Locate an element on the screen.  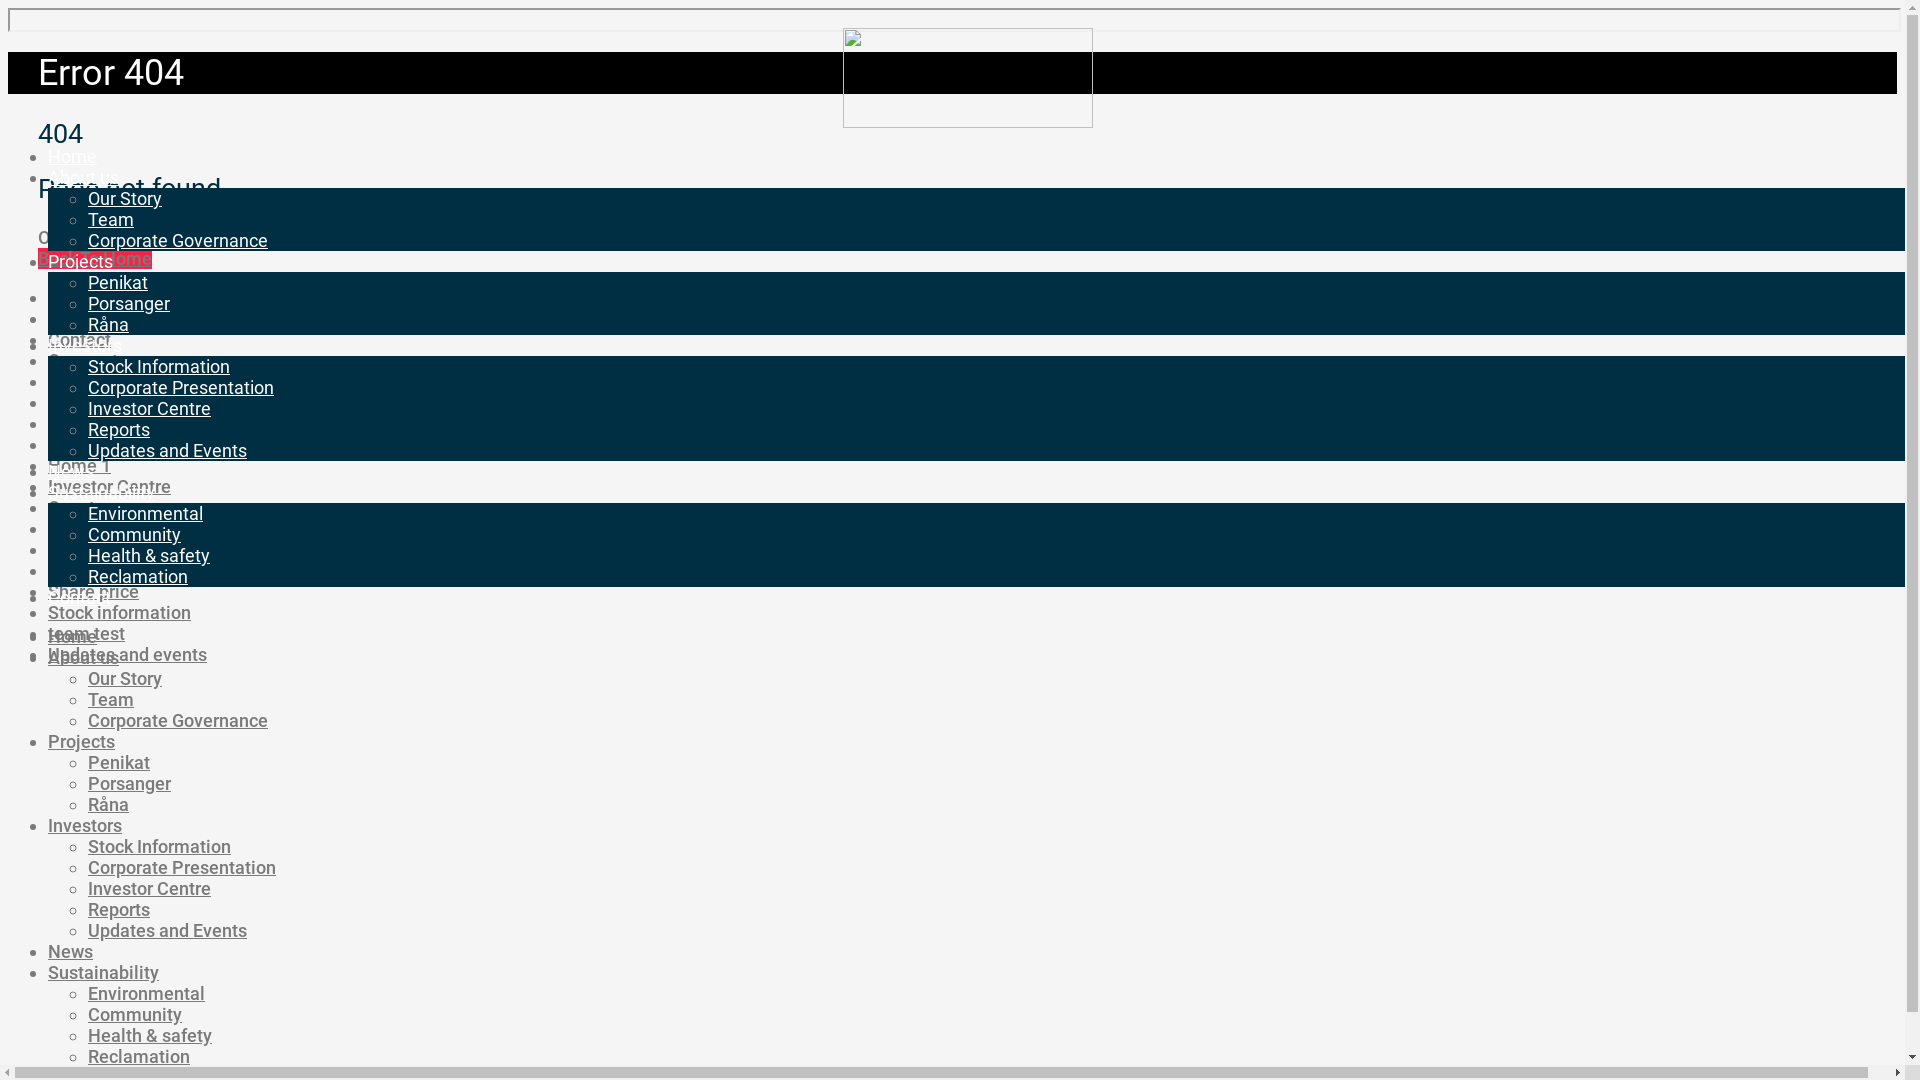
Our Story is located at coordinates (125, 198).